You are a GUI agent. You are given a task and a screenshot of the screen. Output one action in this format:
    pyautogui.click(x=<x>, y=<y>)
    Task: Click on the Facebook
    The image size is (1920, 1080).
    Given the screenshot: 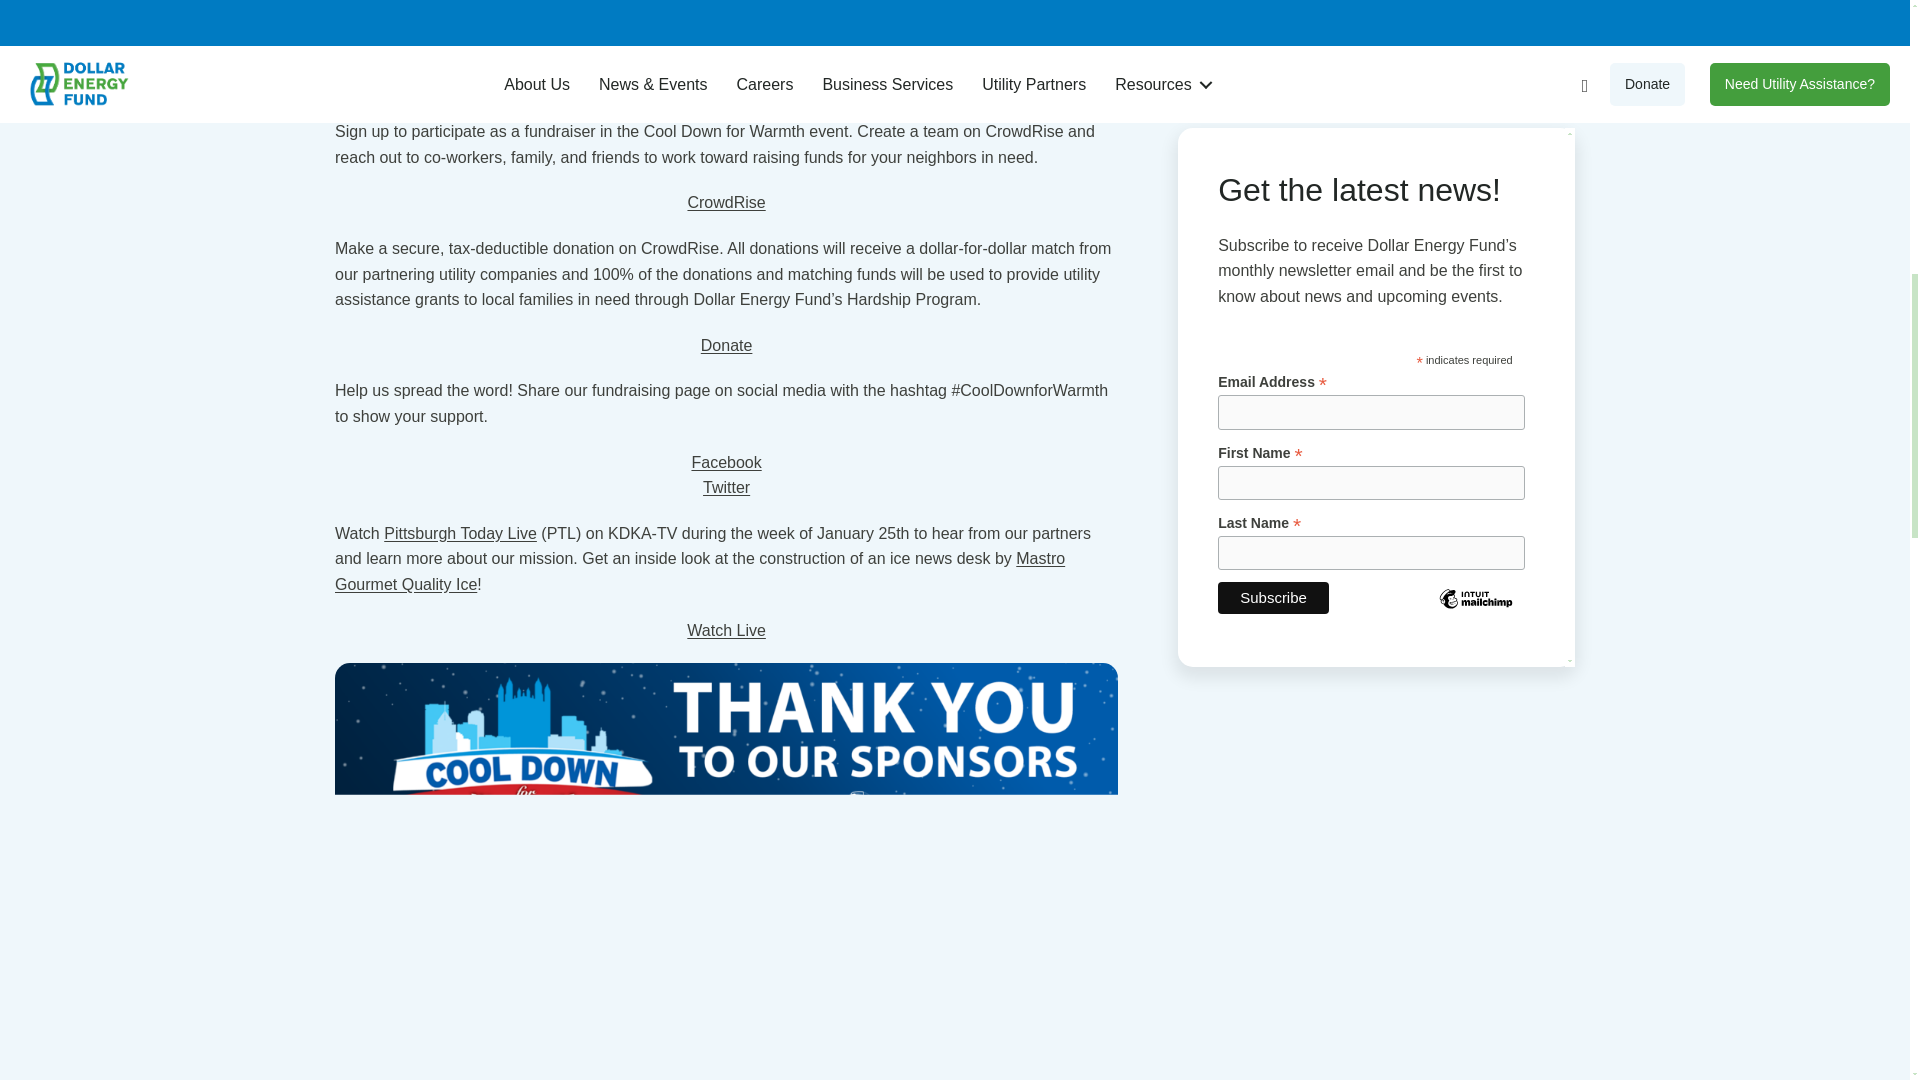 What is the action you would take?
    pyautogui.click(x=726, y=462)
    